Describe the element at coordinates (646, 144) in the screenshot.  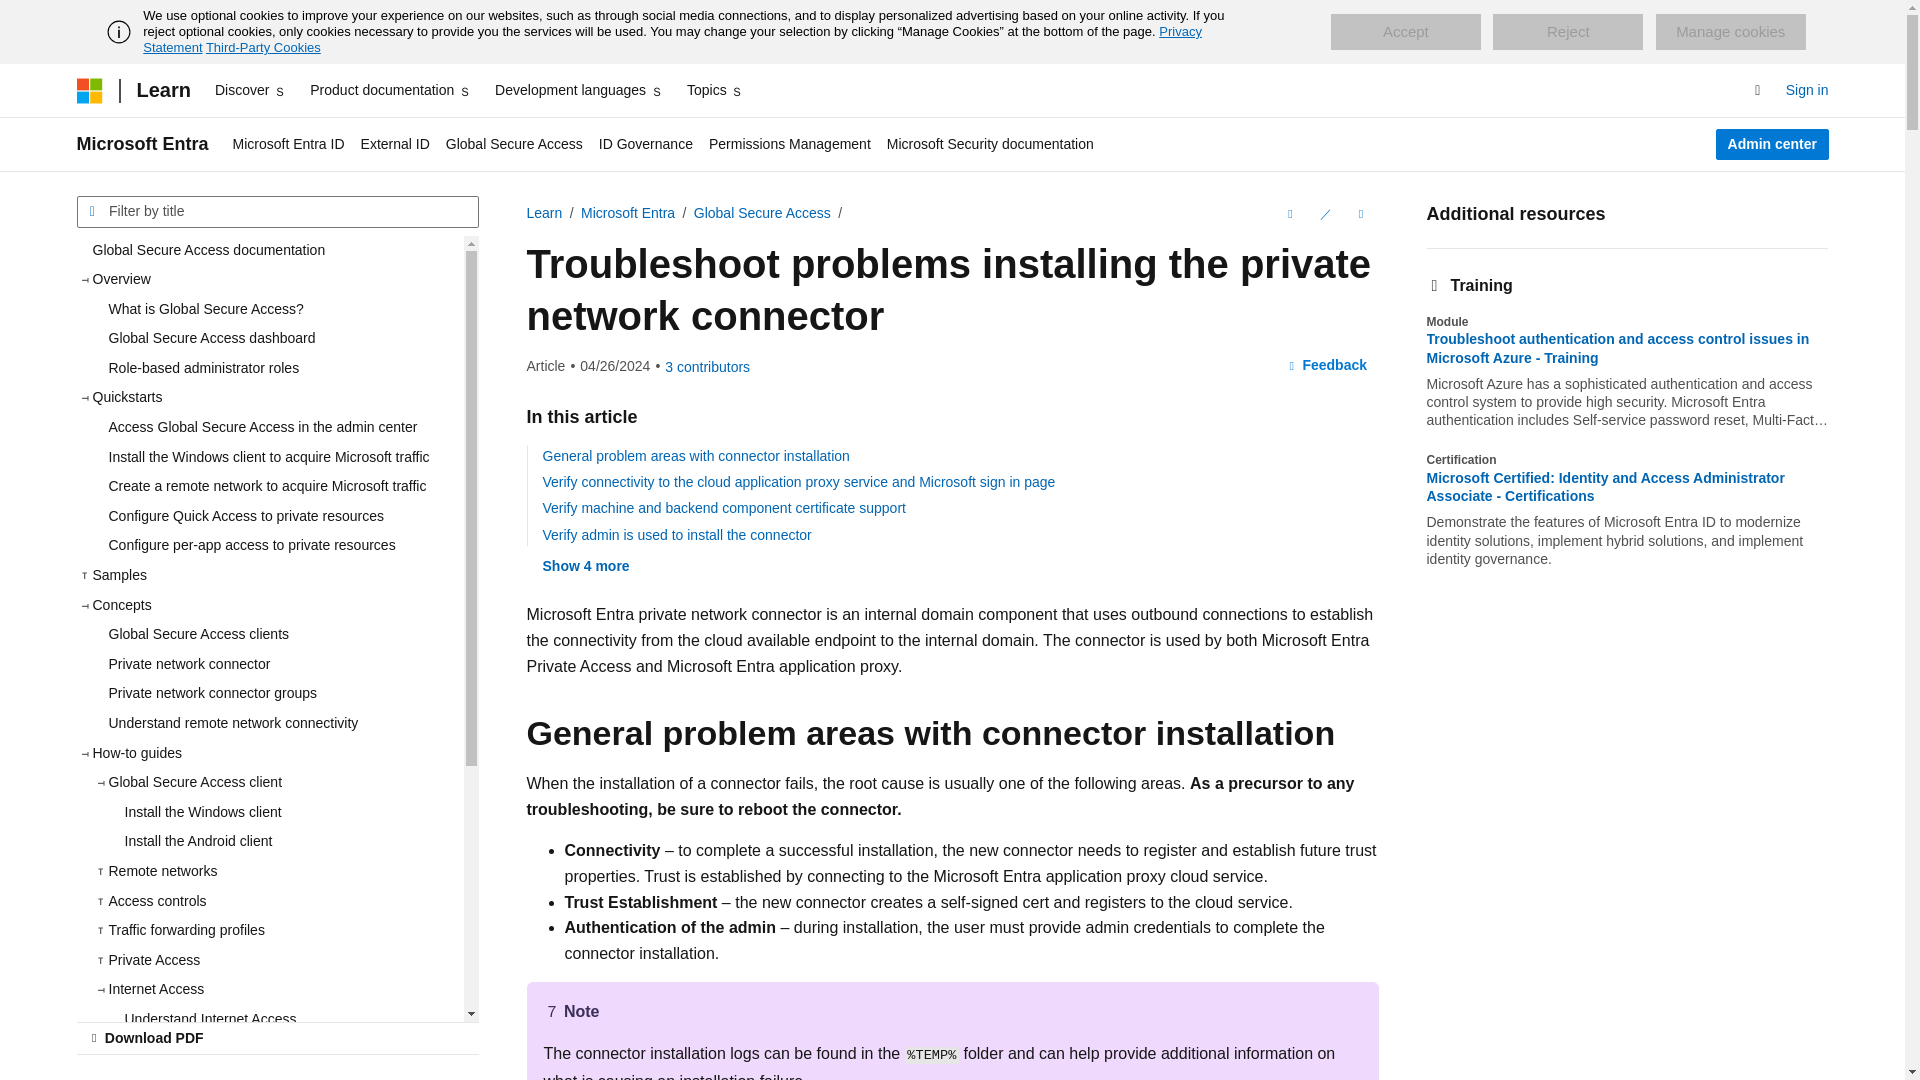
I see `ID Governance` at that location.